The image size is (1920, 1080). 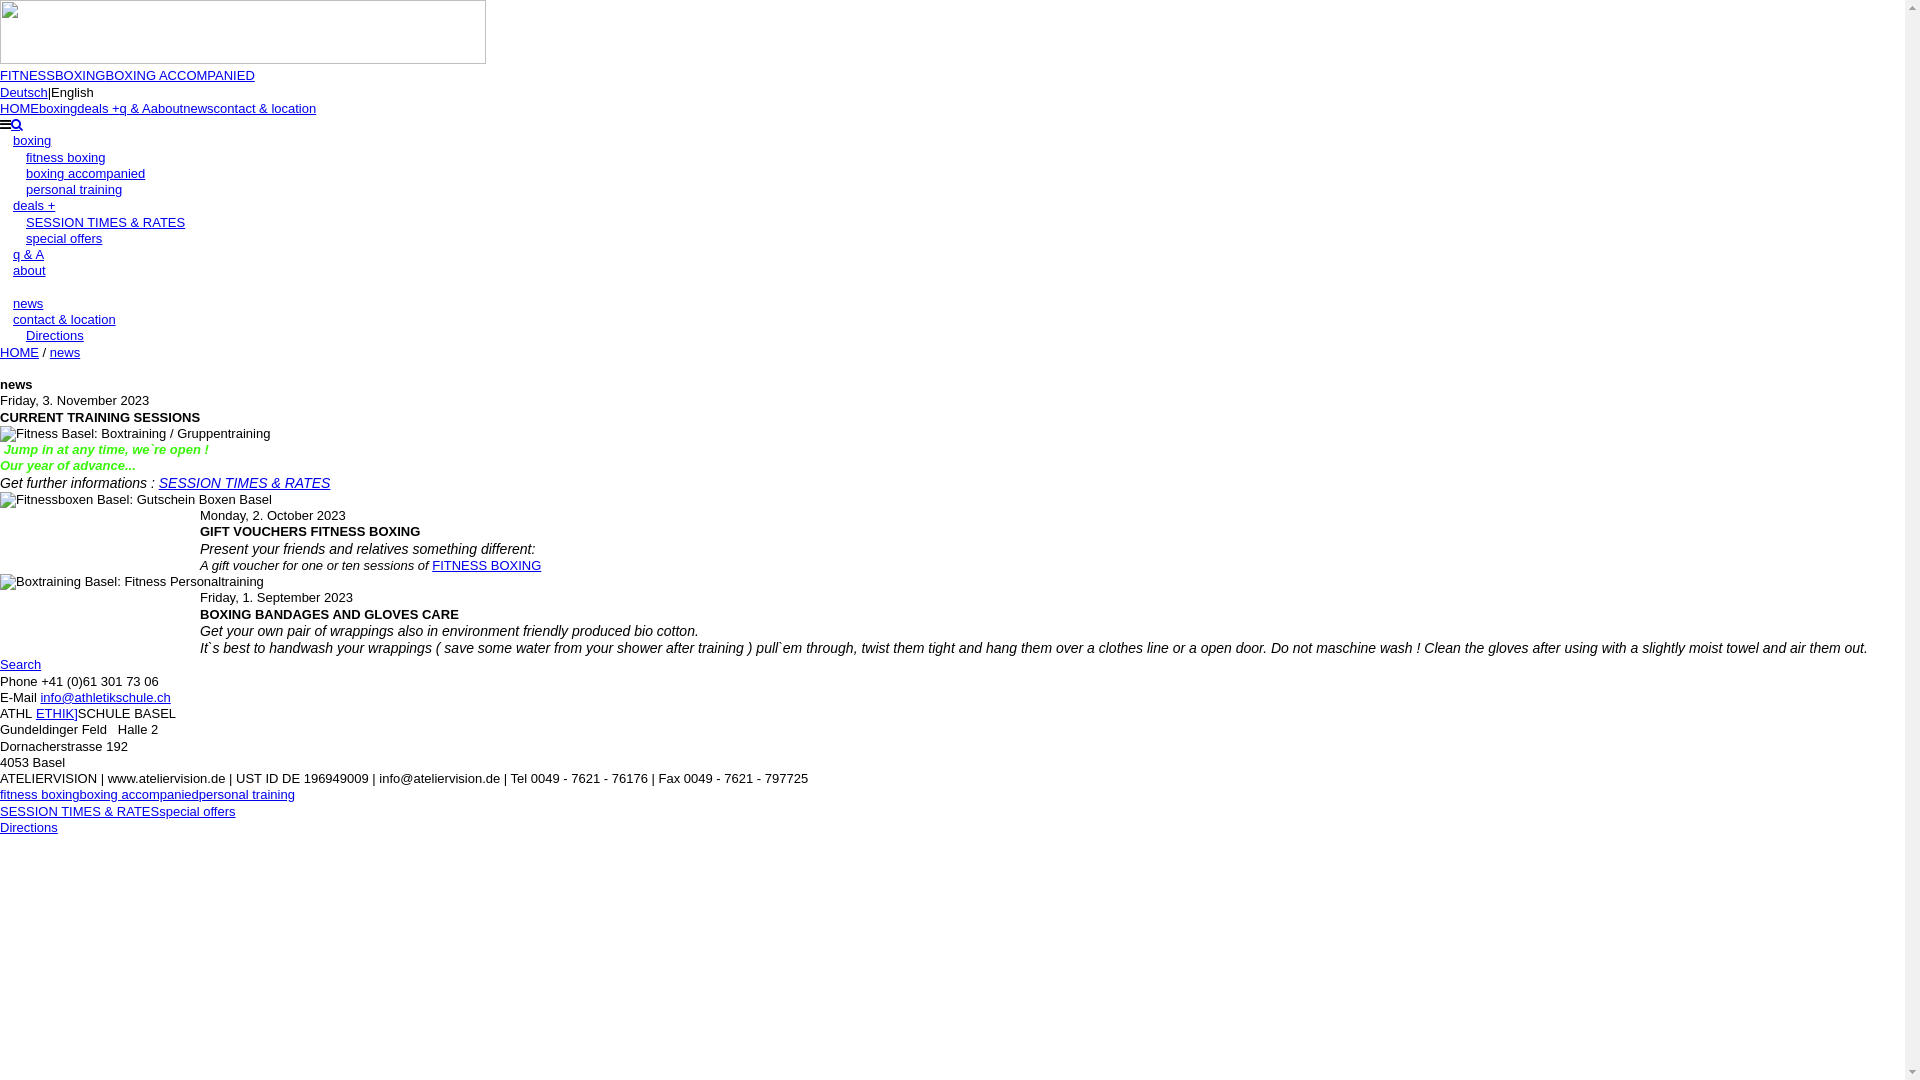 What do you see at coordinates (20, 352) in the screenshot?
I see `HOME` at bounding box center [20, 352].